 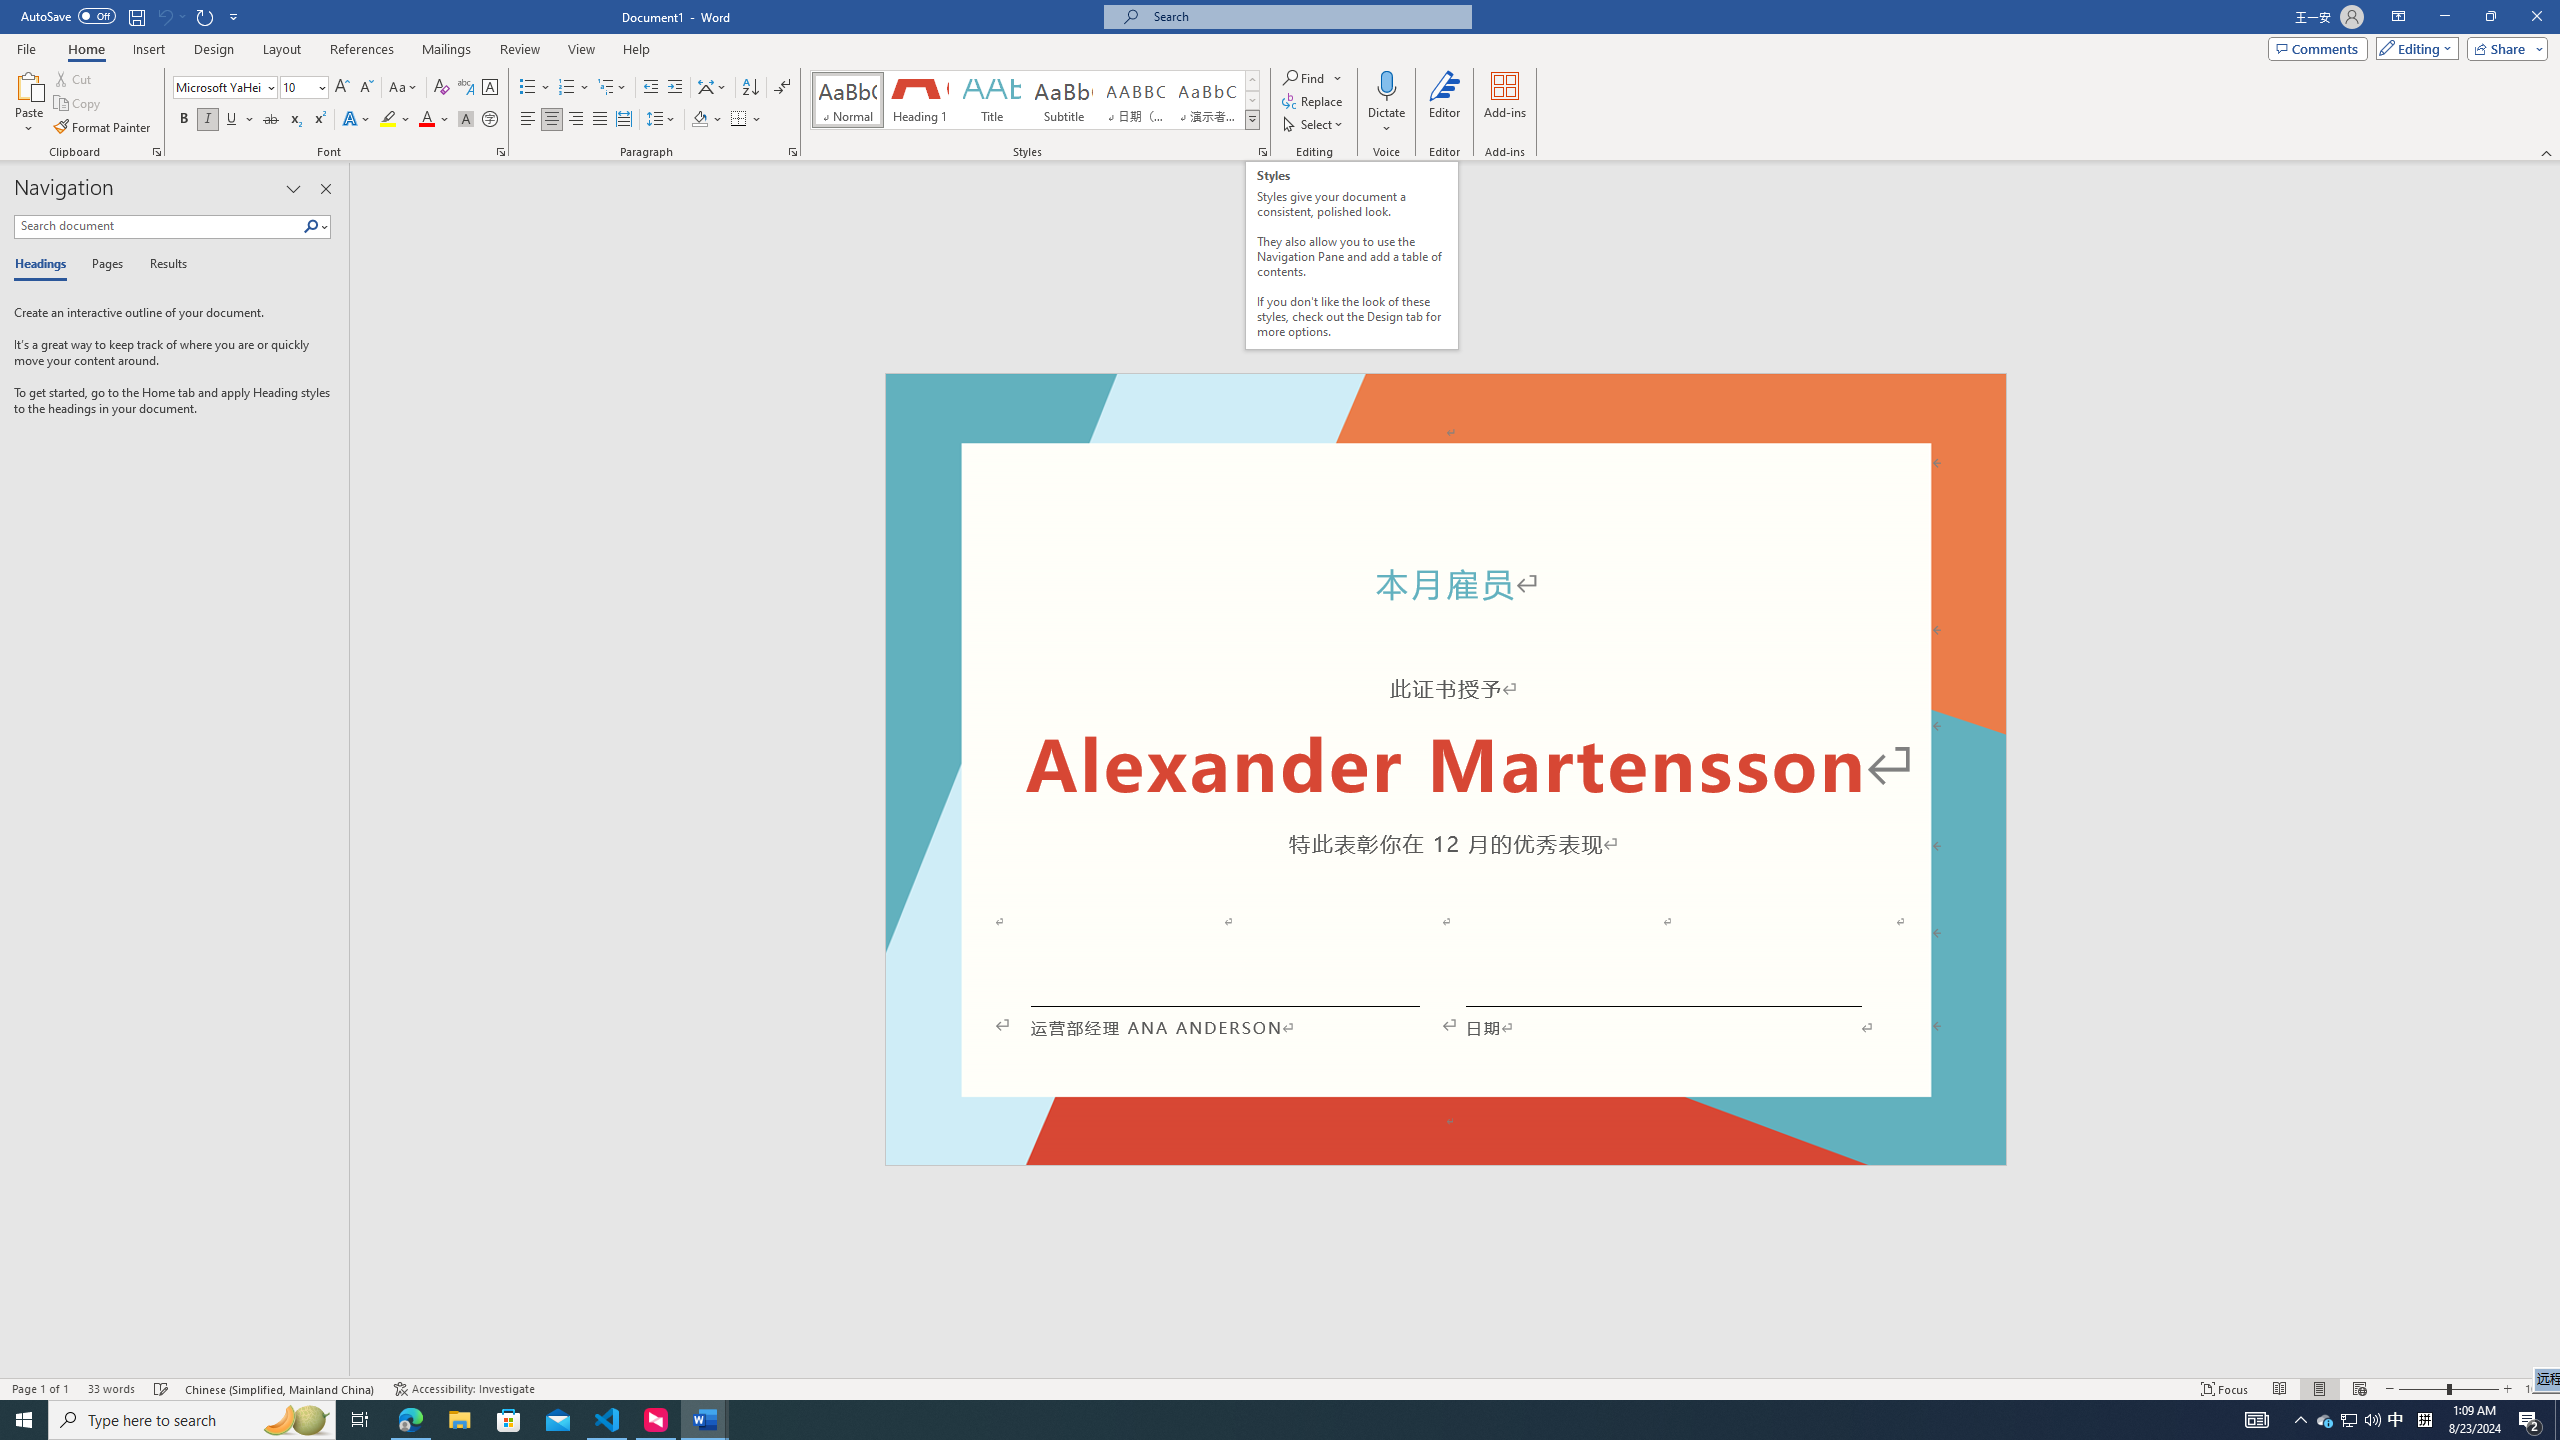 I want to click on Align Left, so click(x=528, y=120).